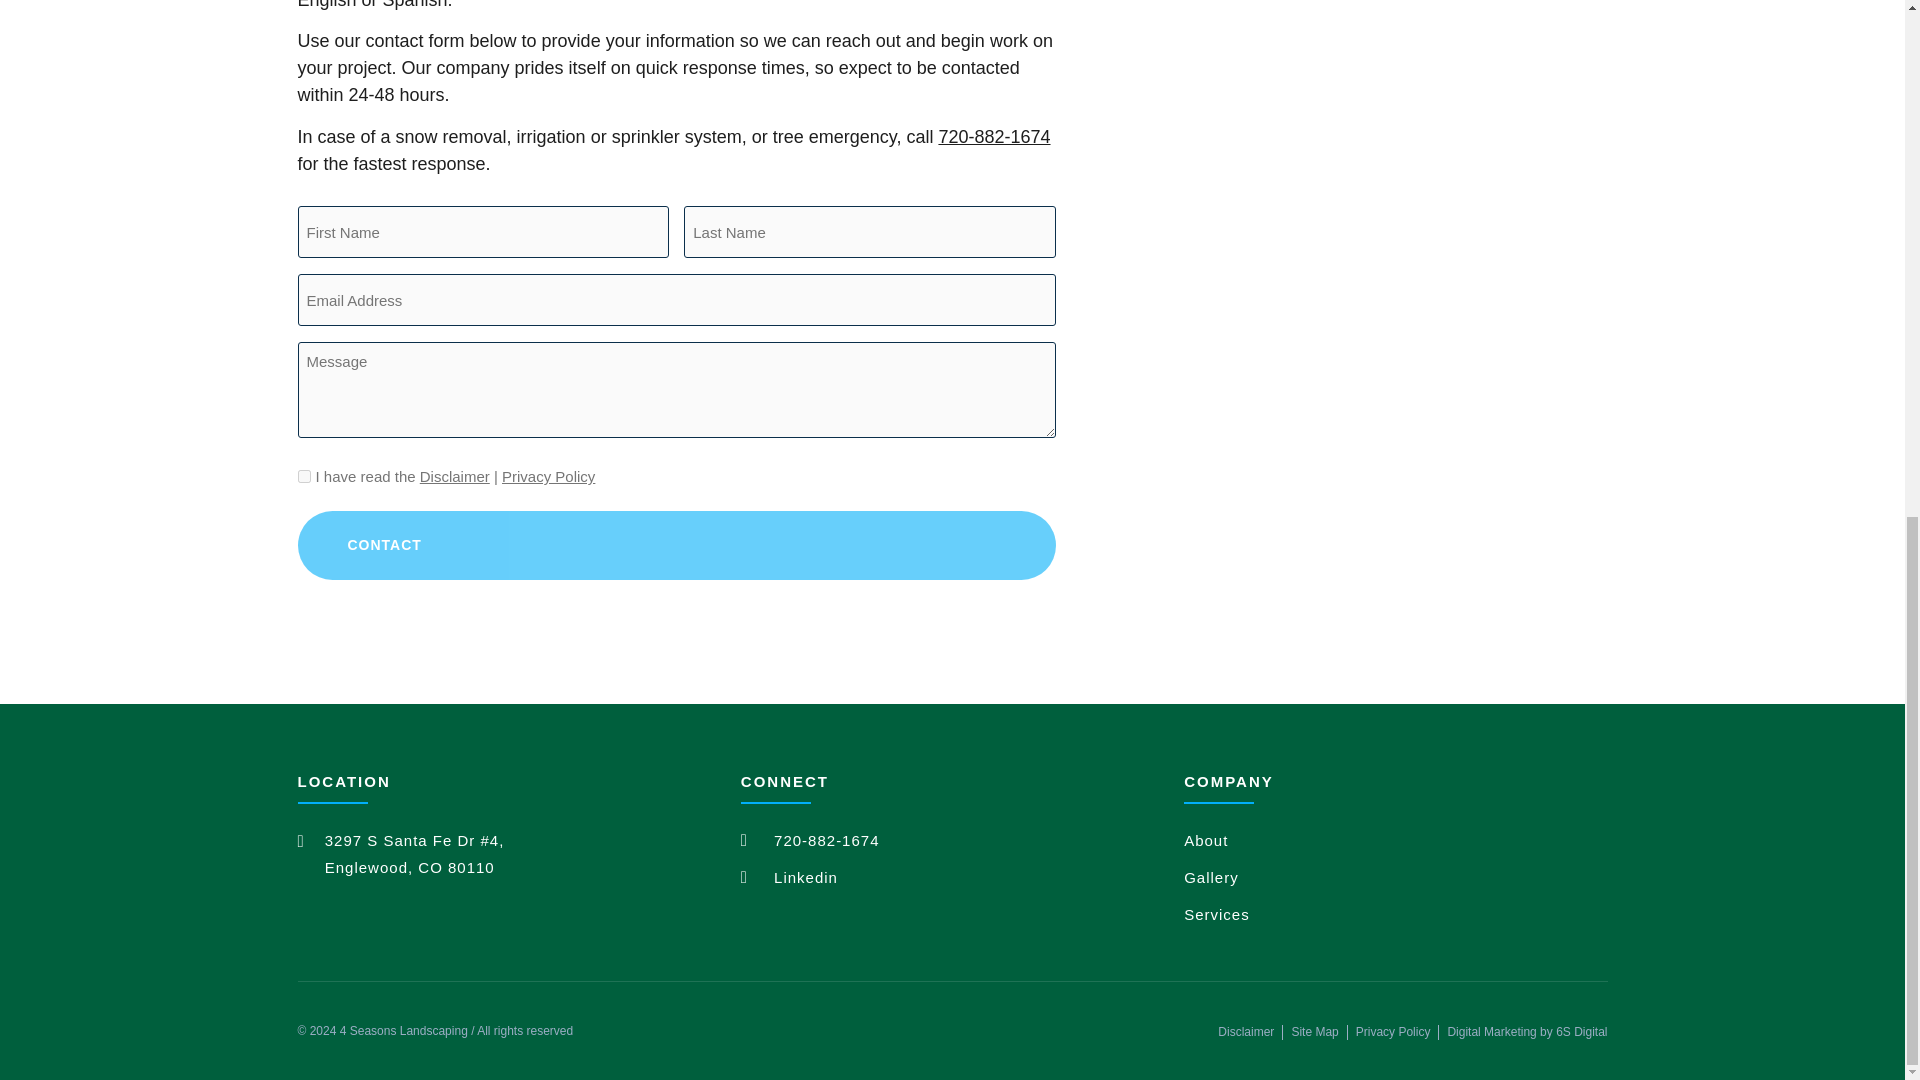 The width and height of the screenshot is (1920, 1080). I want to click on Linkedin, so click(952, 878).